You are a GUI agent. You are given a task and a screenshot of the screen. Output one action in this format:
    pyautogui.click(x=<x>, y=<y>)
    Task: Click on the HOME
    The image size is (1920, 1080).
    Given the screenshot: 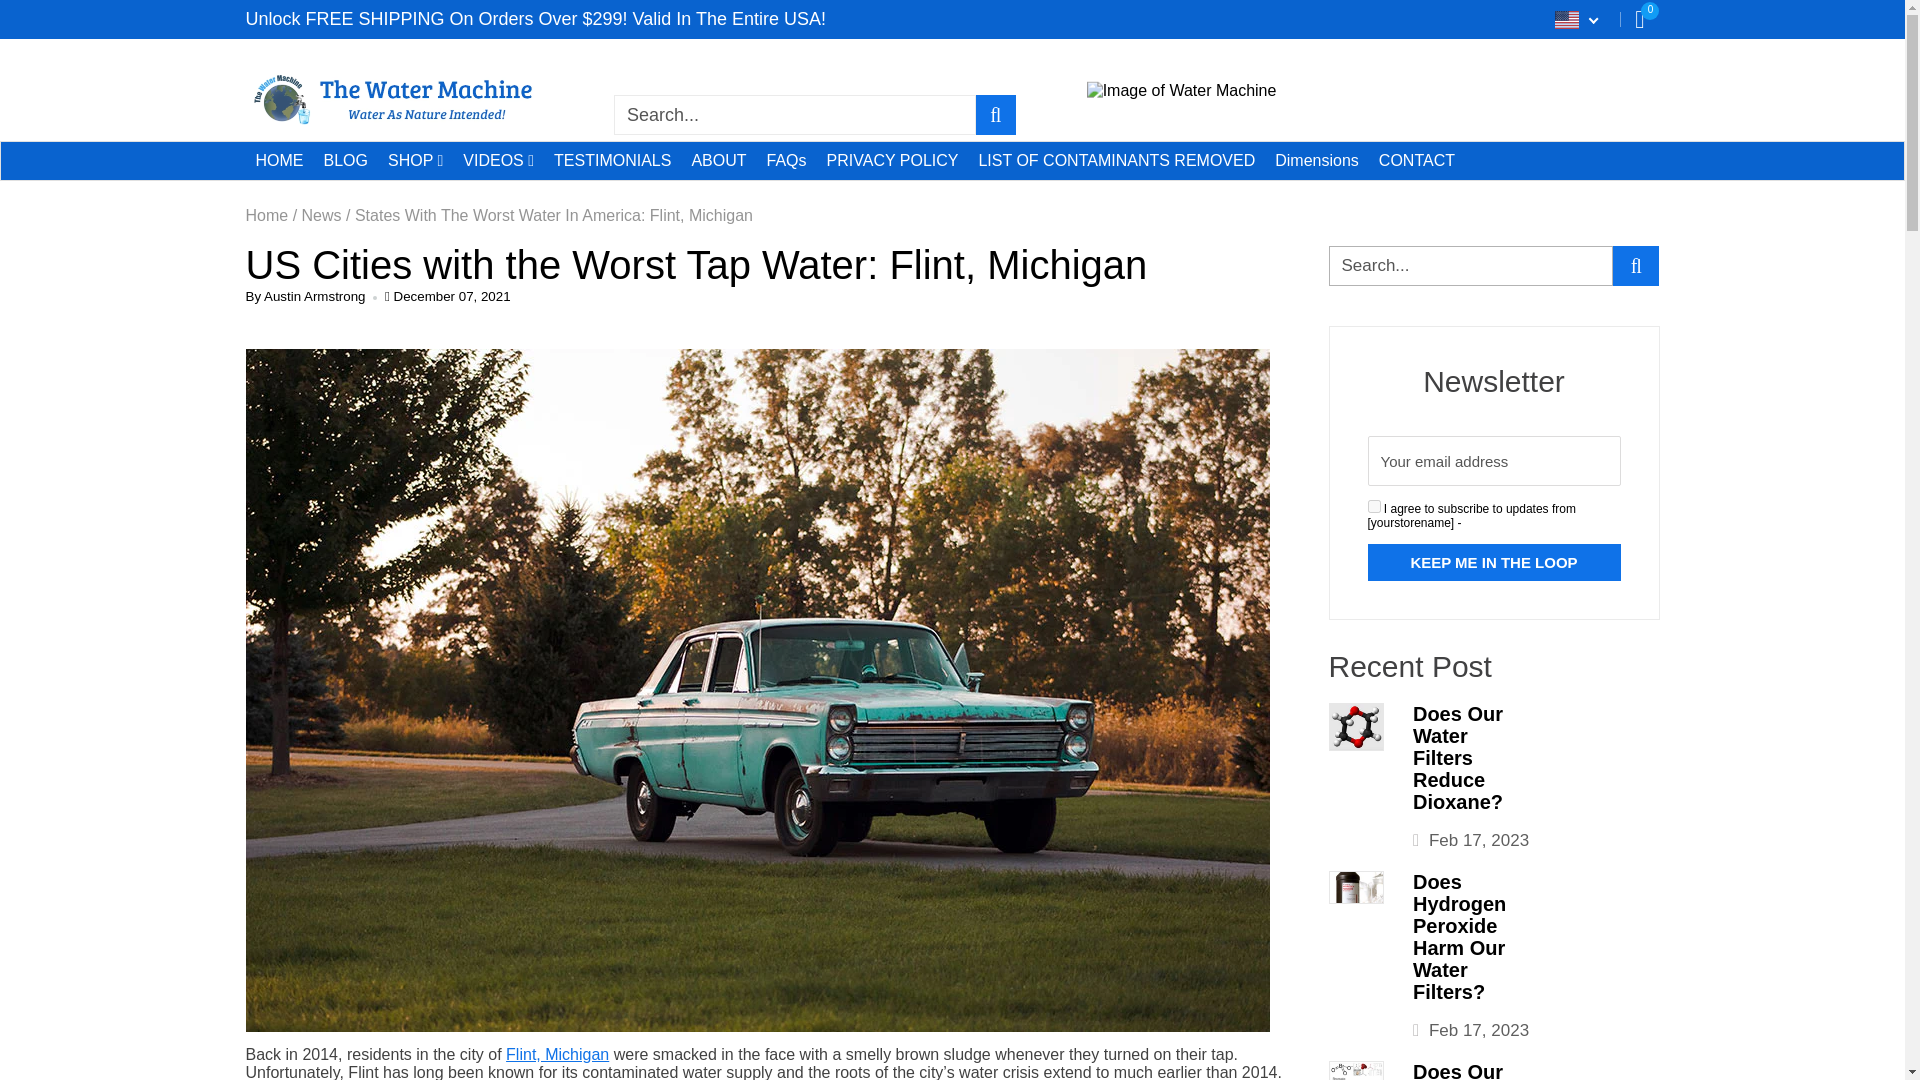 What is the action you would take?
    pyautogui.click(x=279, y=160)
    